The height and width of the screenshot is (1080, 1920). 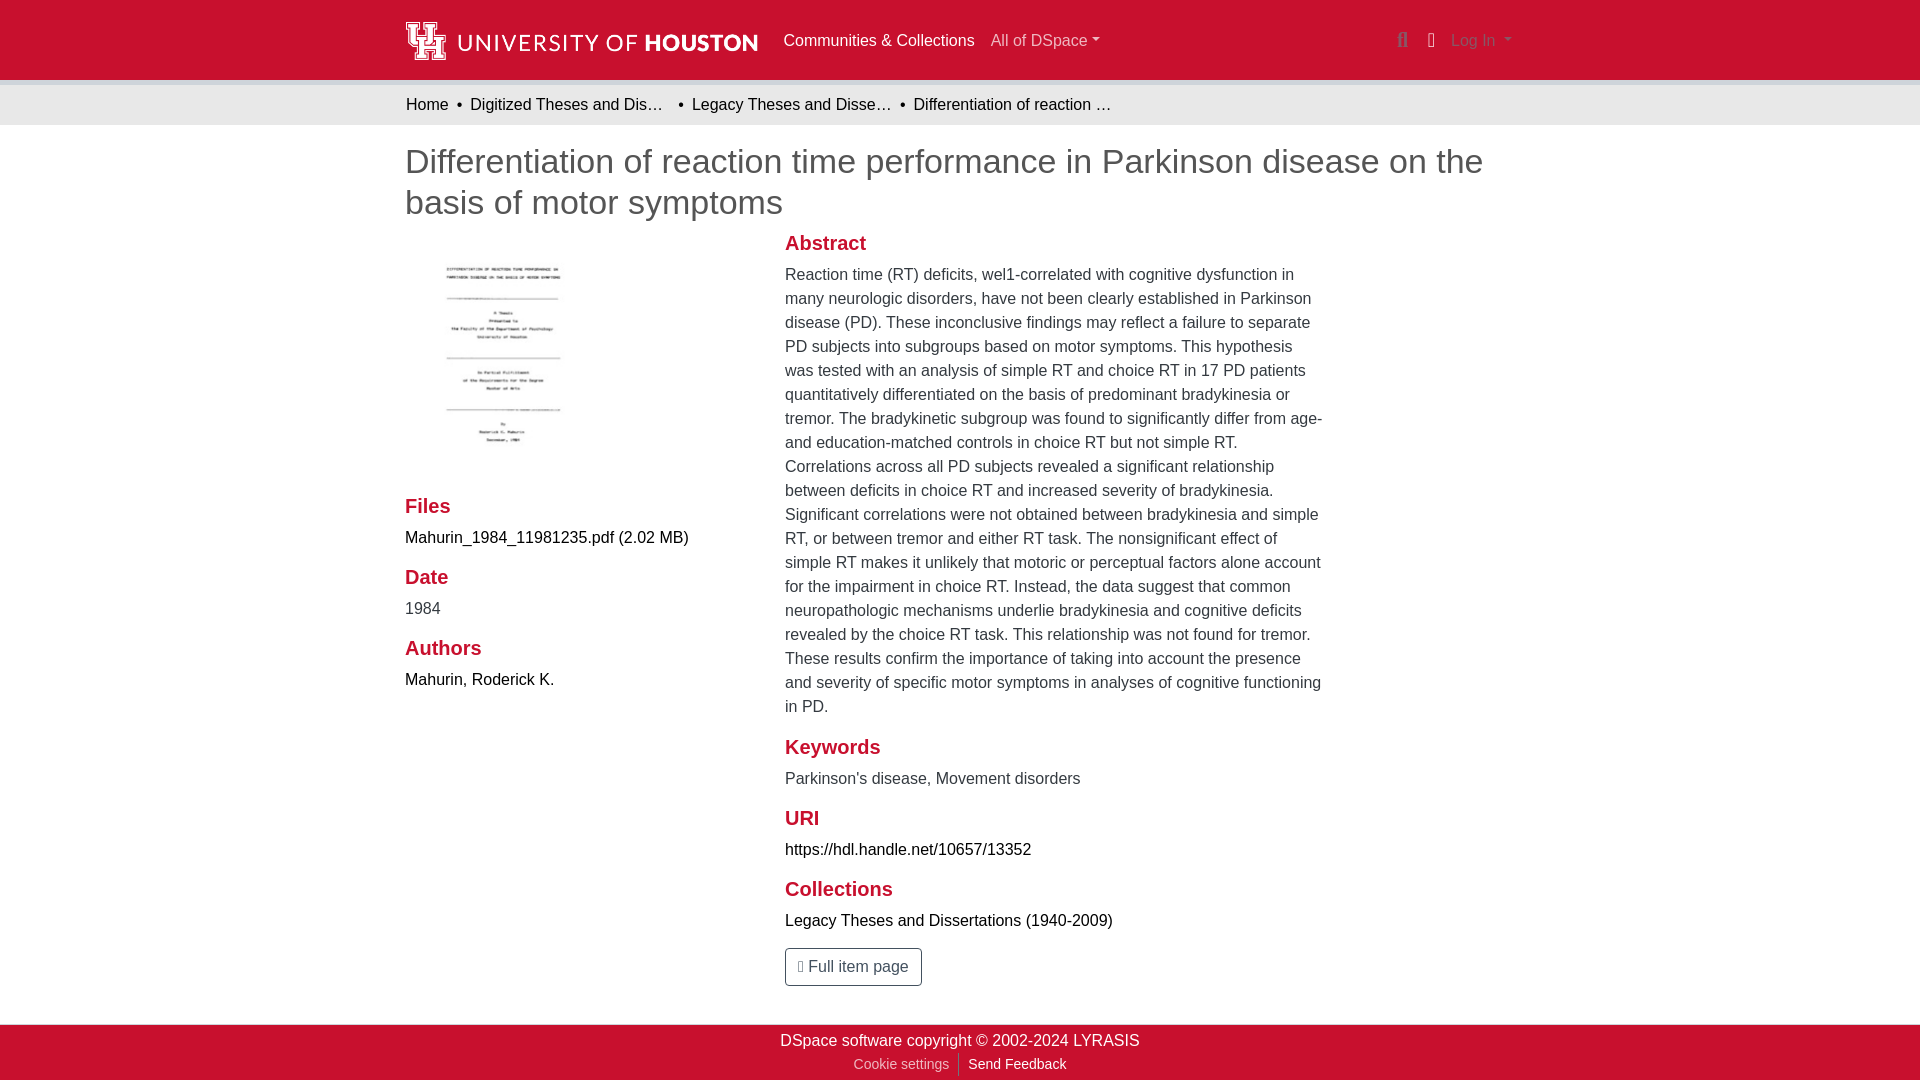 What do you see at coordinates (1430, 40) in the screenshot?
I see `Language switch` at bounding box center [1430, 40].